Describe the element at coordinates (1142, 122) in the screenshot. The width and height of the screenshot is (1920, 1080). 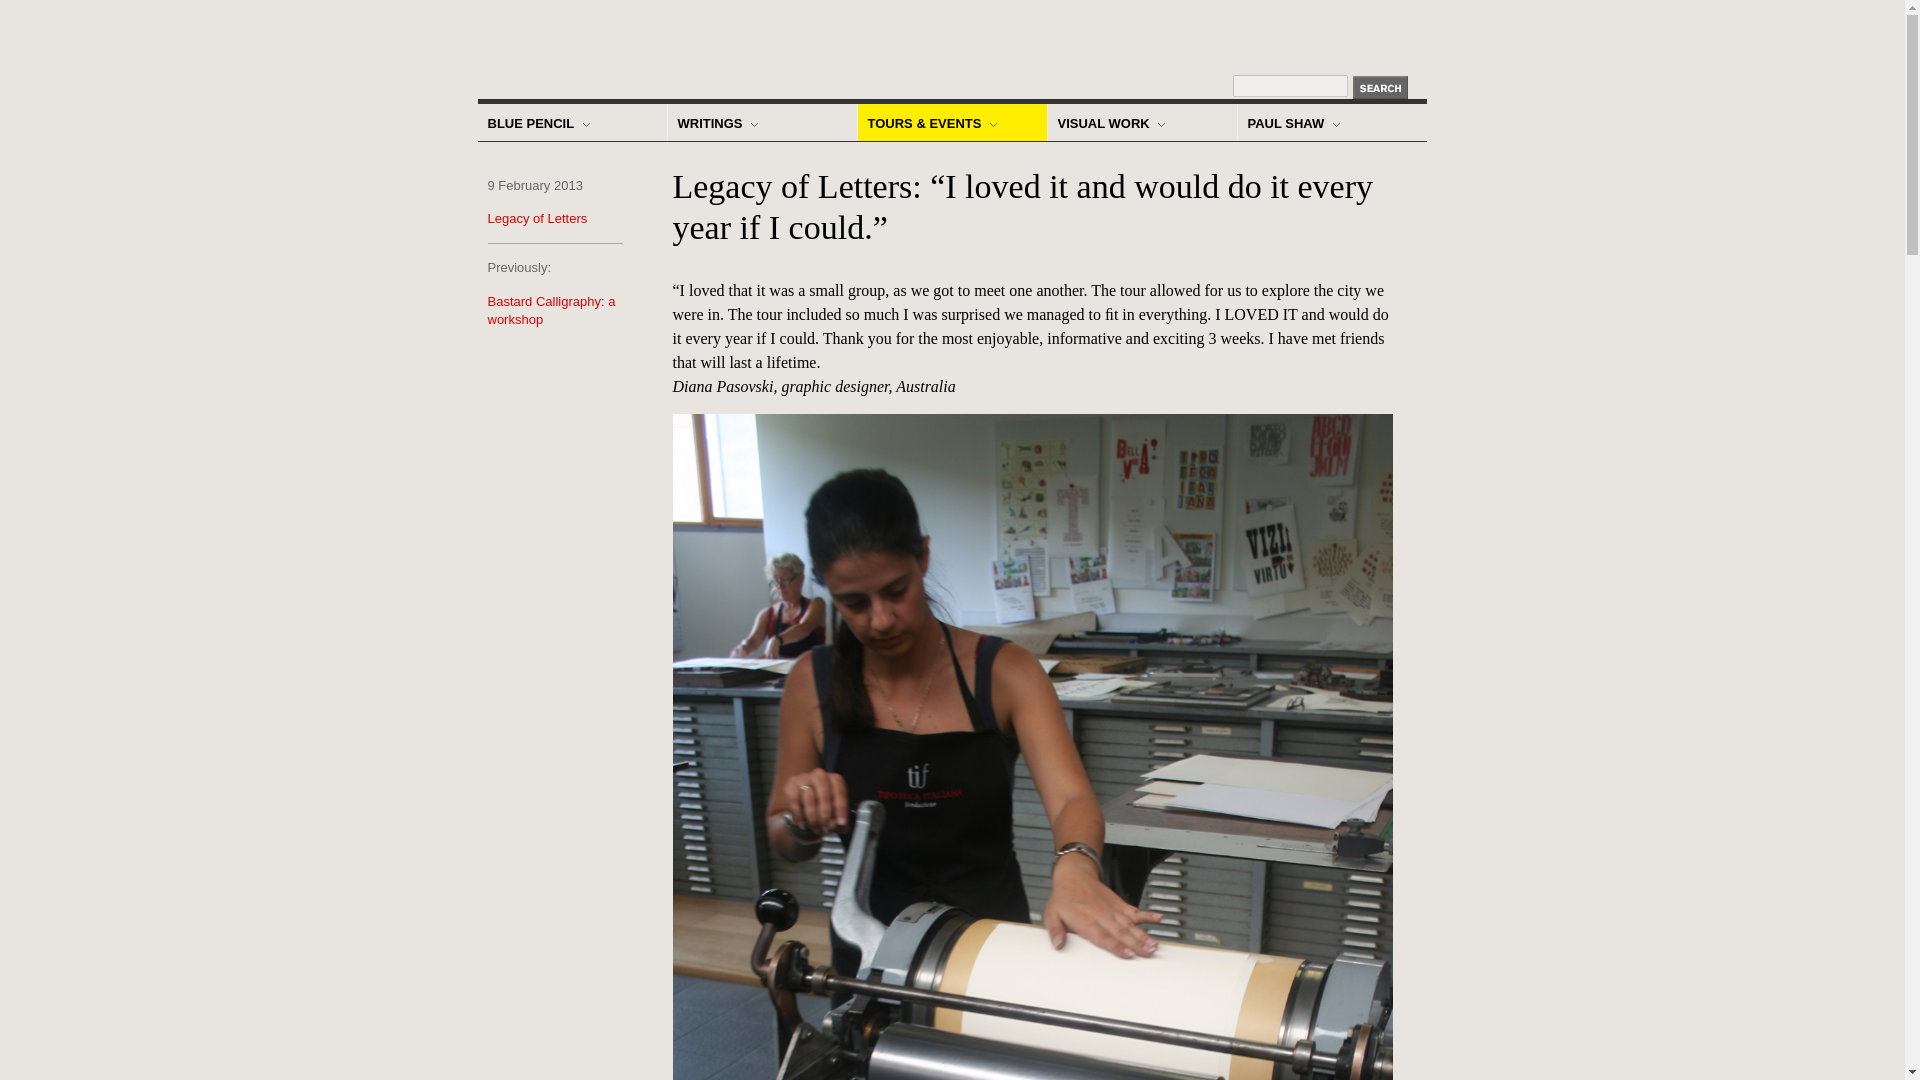
I see `VISUAL WORK` at that location.